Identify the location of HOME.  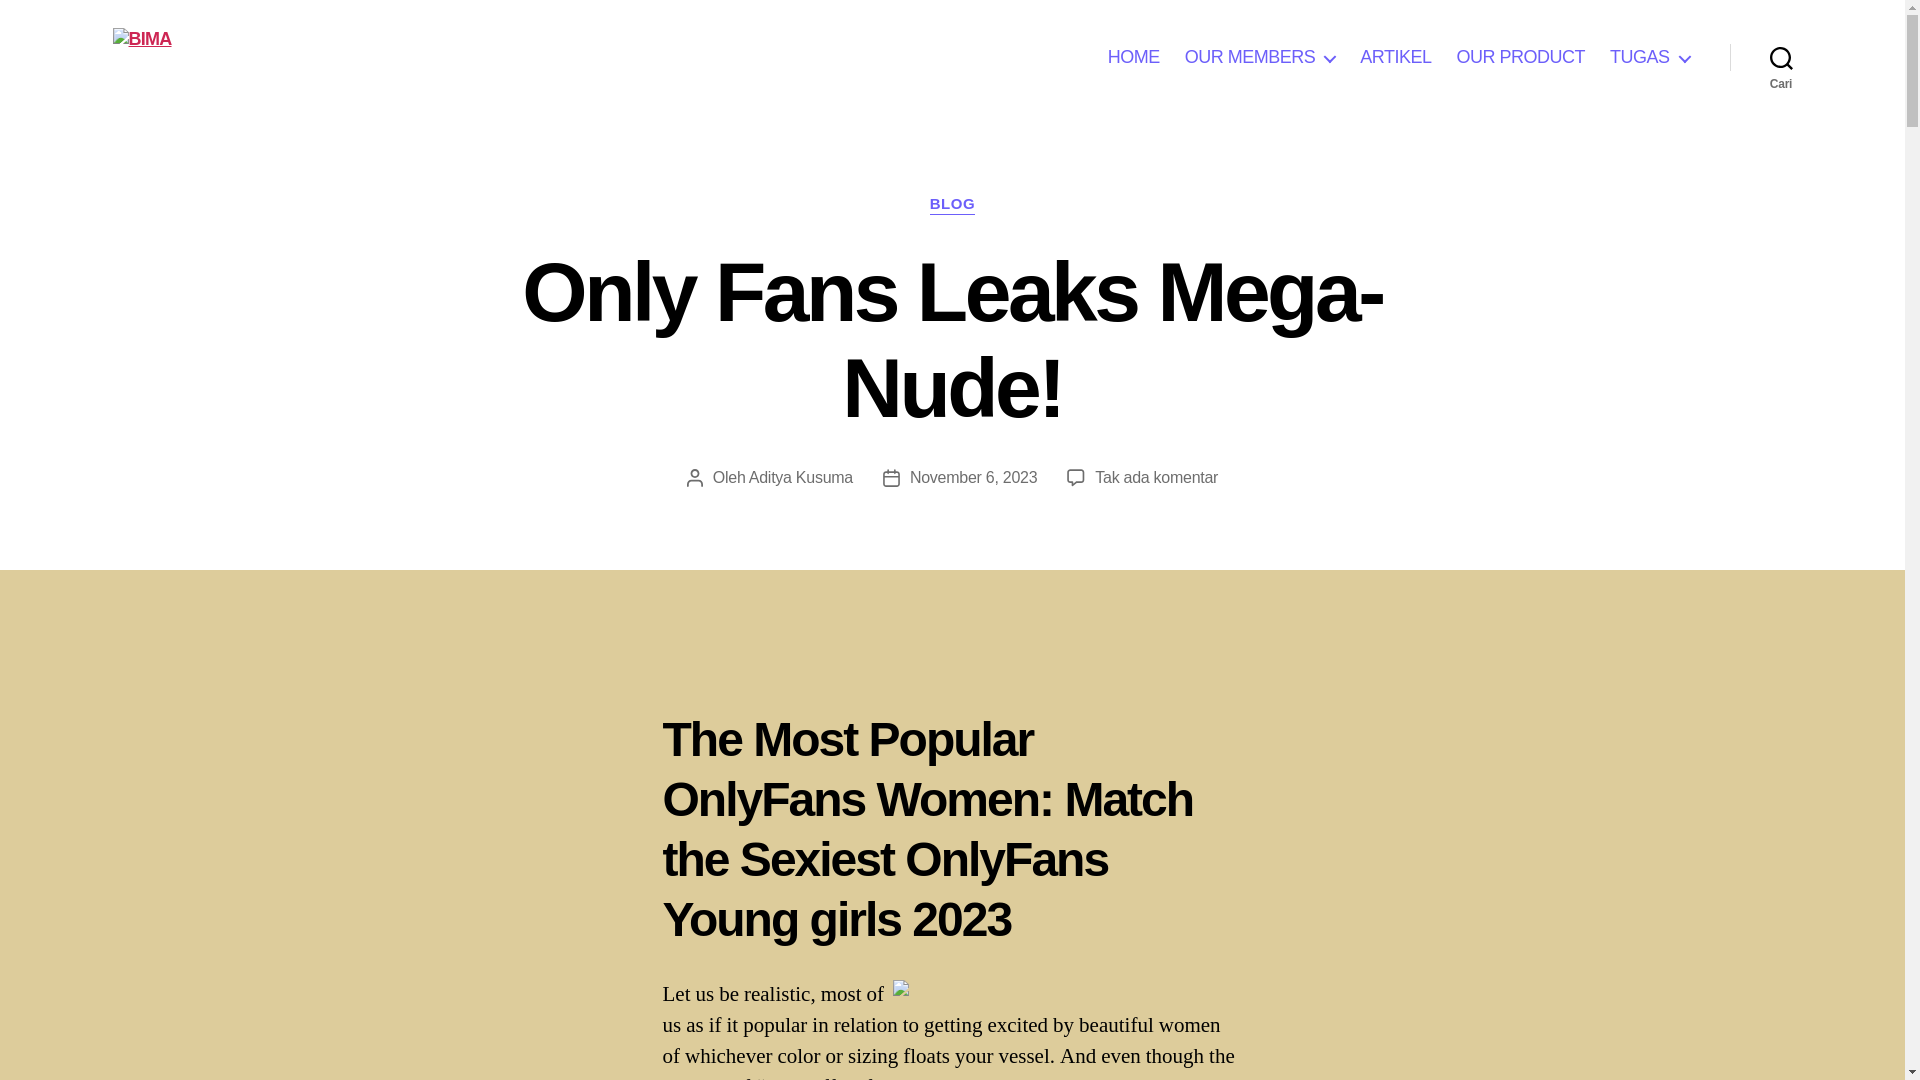
(1156, 477).